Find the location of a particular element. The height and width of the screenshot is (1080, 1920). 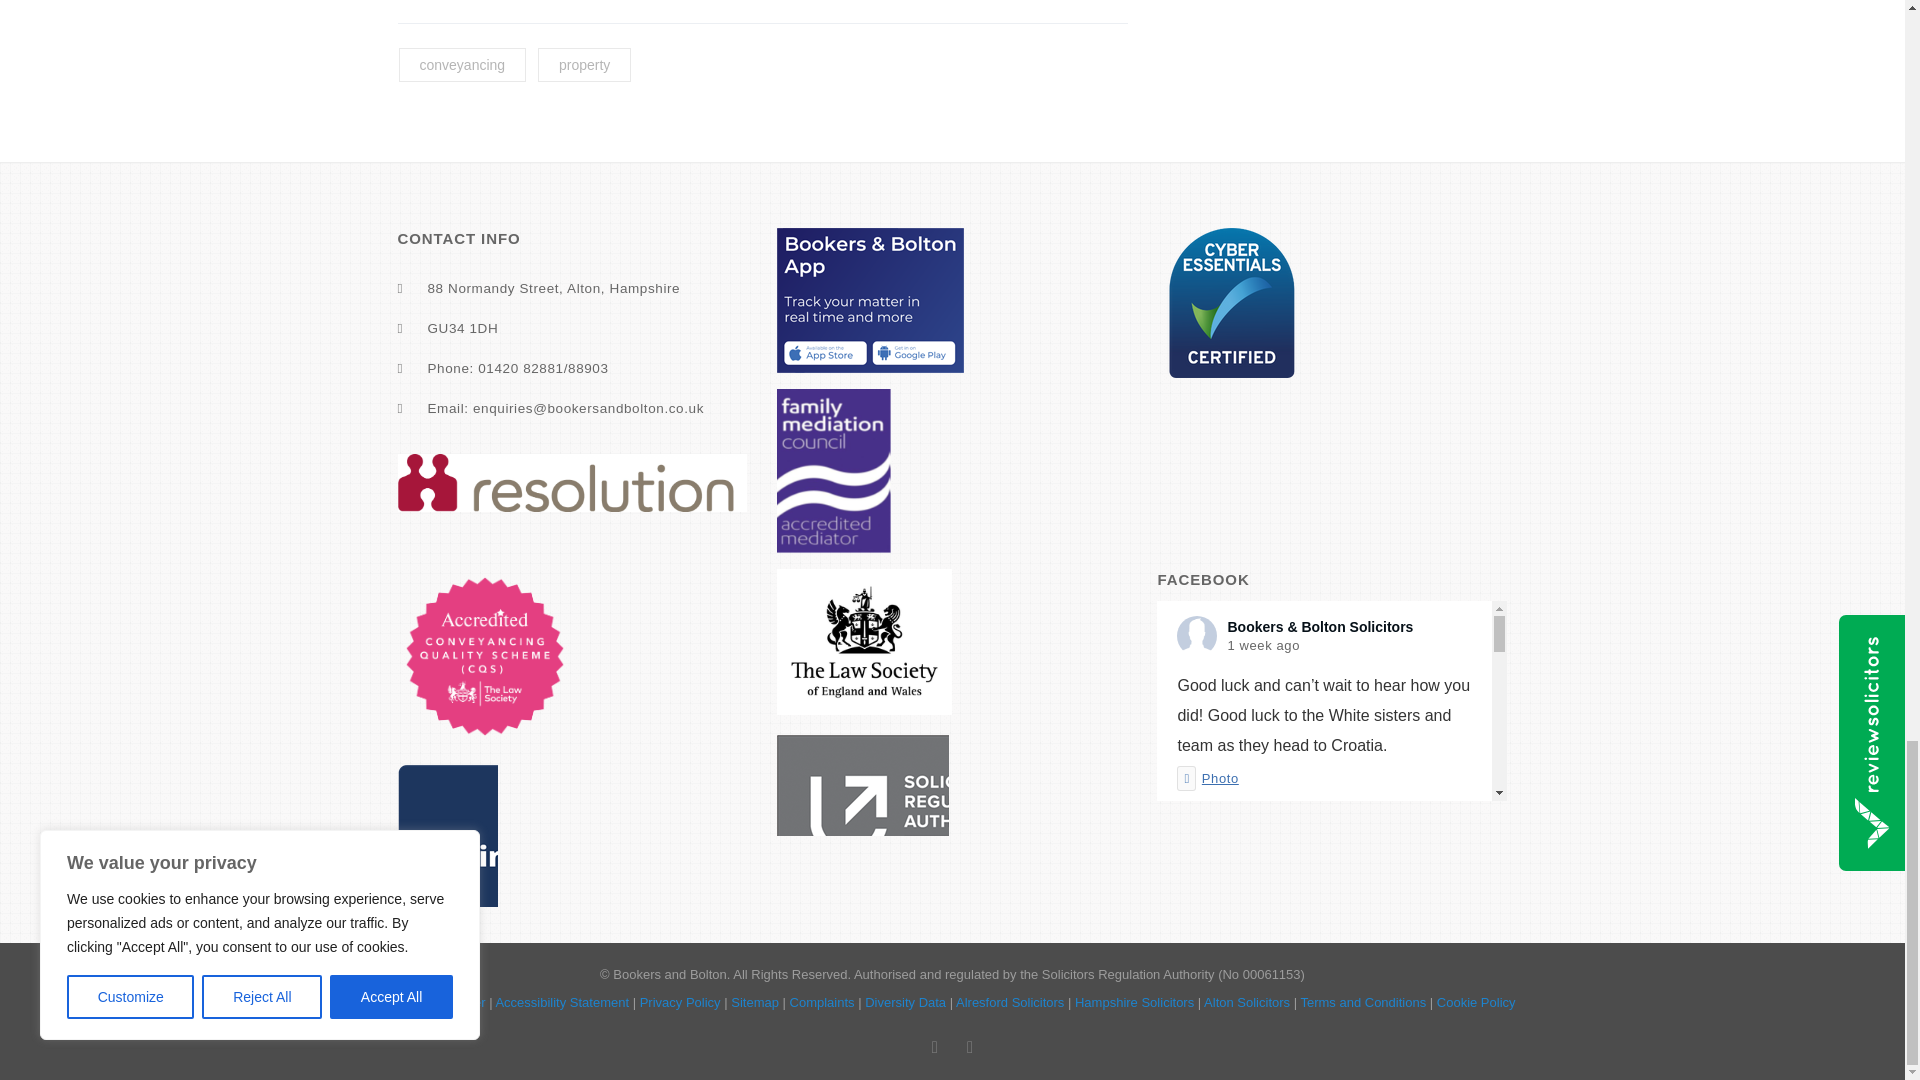

View on Facebook is located at coordinates (1222, 810).